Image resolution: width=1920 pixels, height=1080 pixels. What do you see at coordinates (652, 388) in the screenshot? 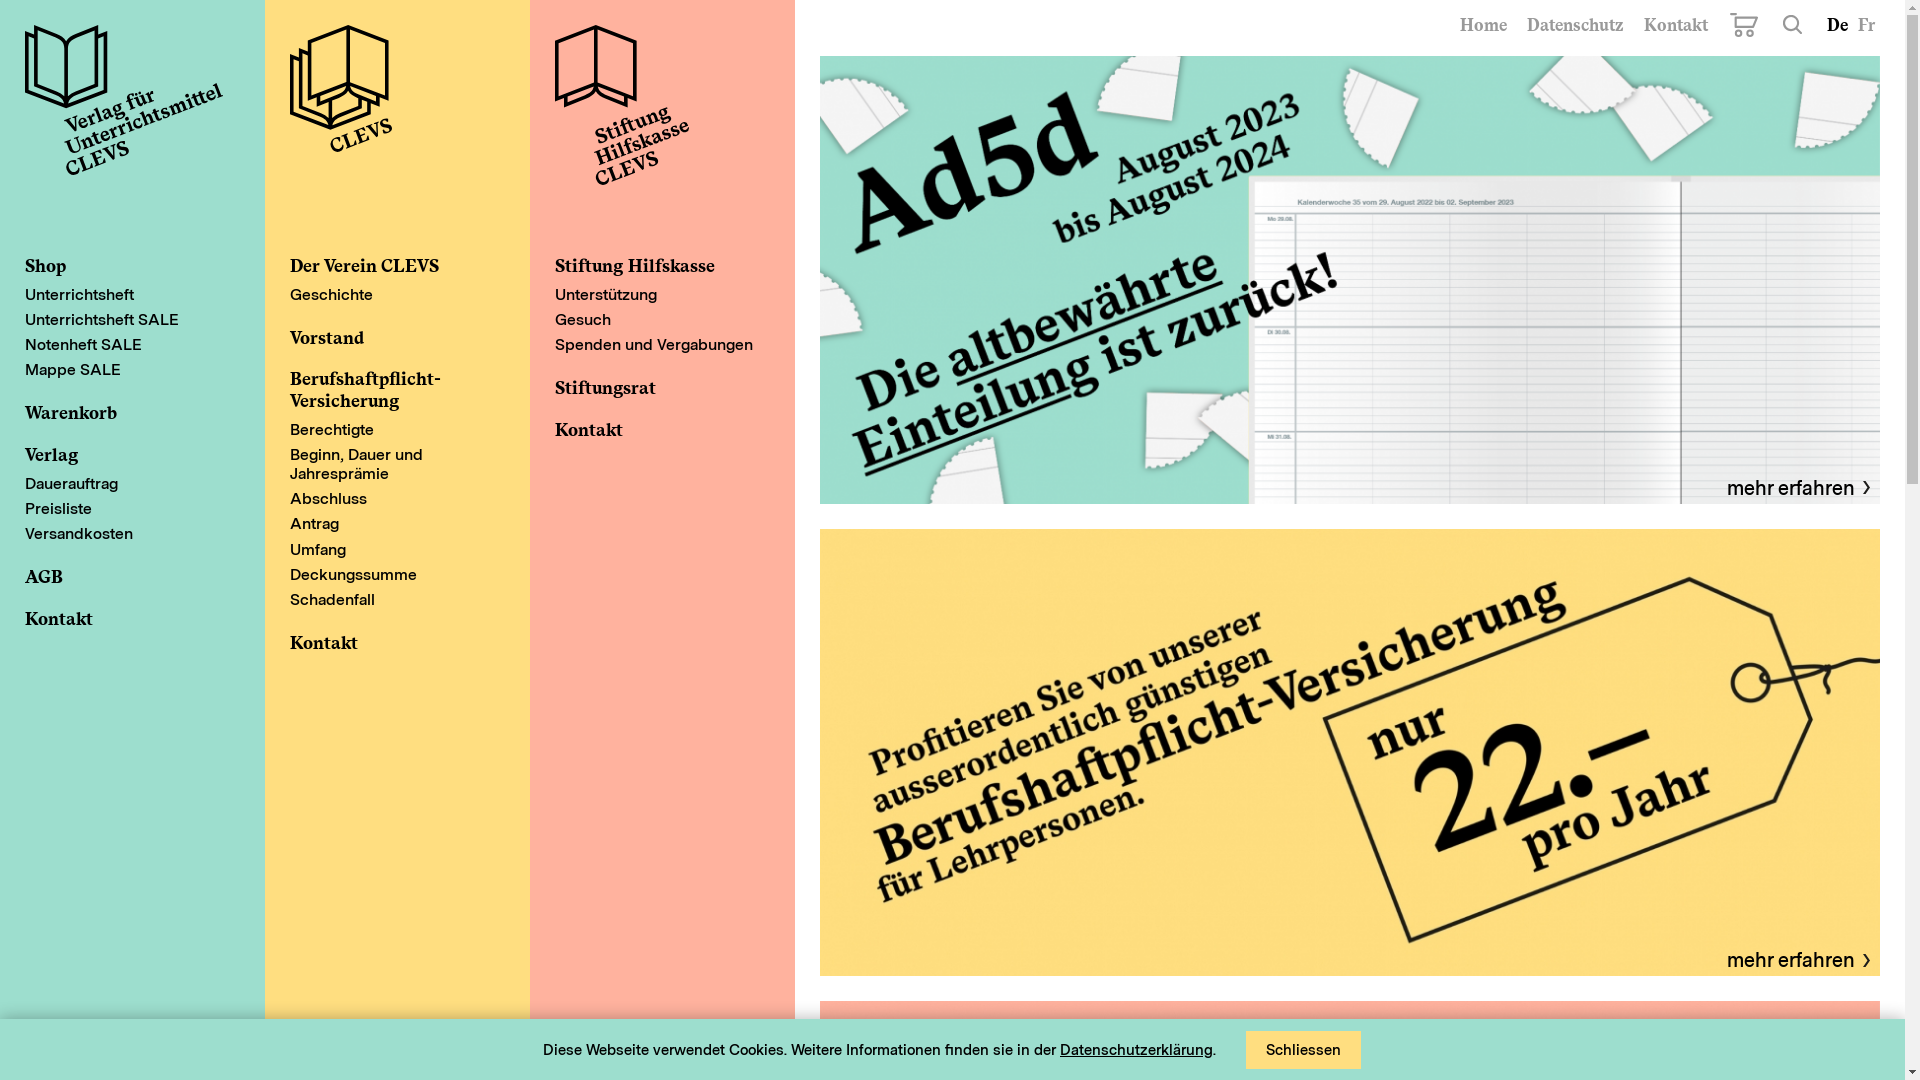
I see `Stiftungsrat` at bounding box center [652, 388].